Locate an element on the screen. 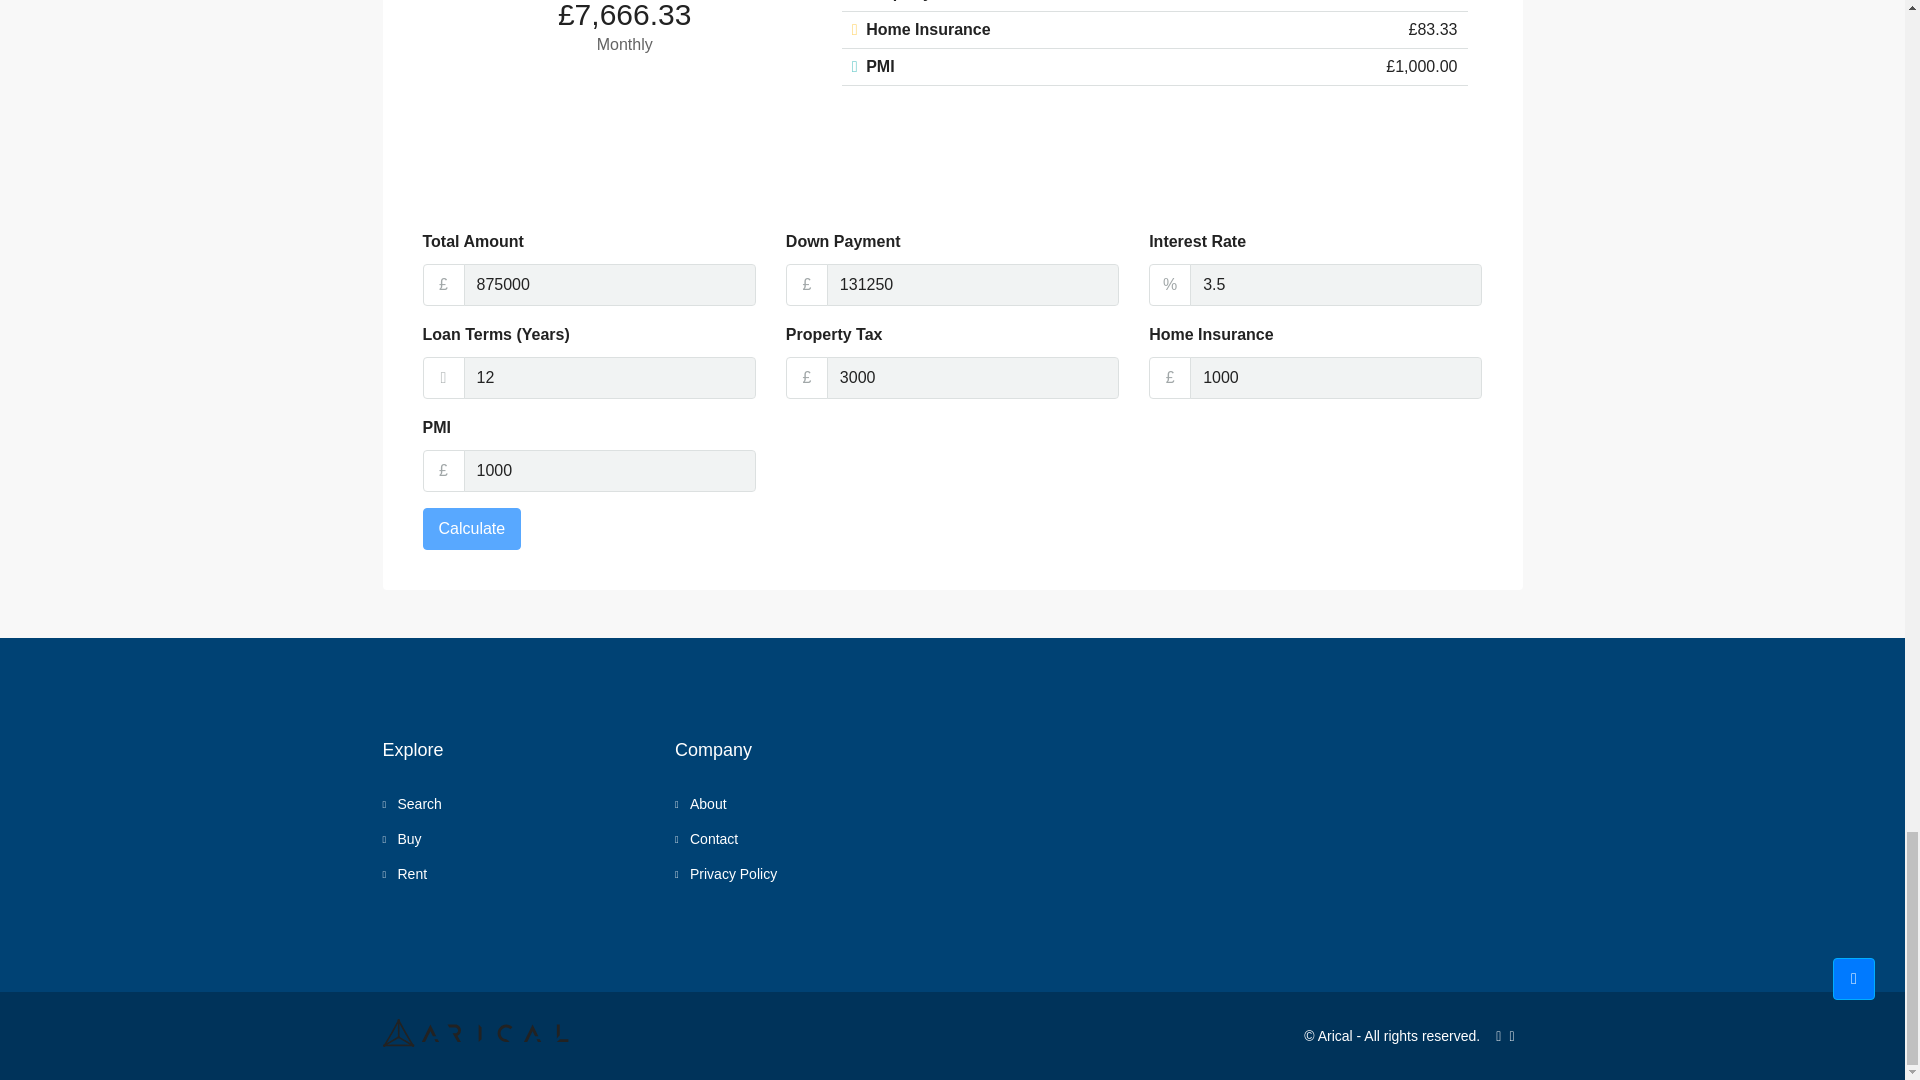 The height and width of the screenshot is (1080, 1920). 1000 is located at coordinates (1336, 378).